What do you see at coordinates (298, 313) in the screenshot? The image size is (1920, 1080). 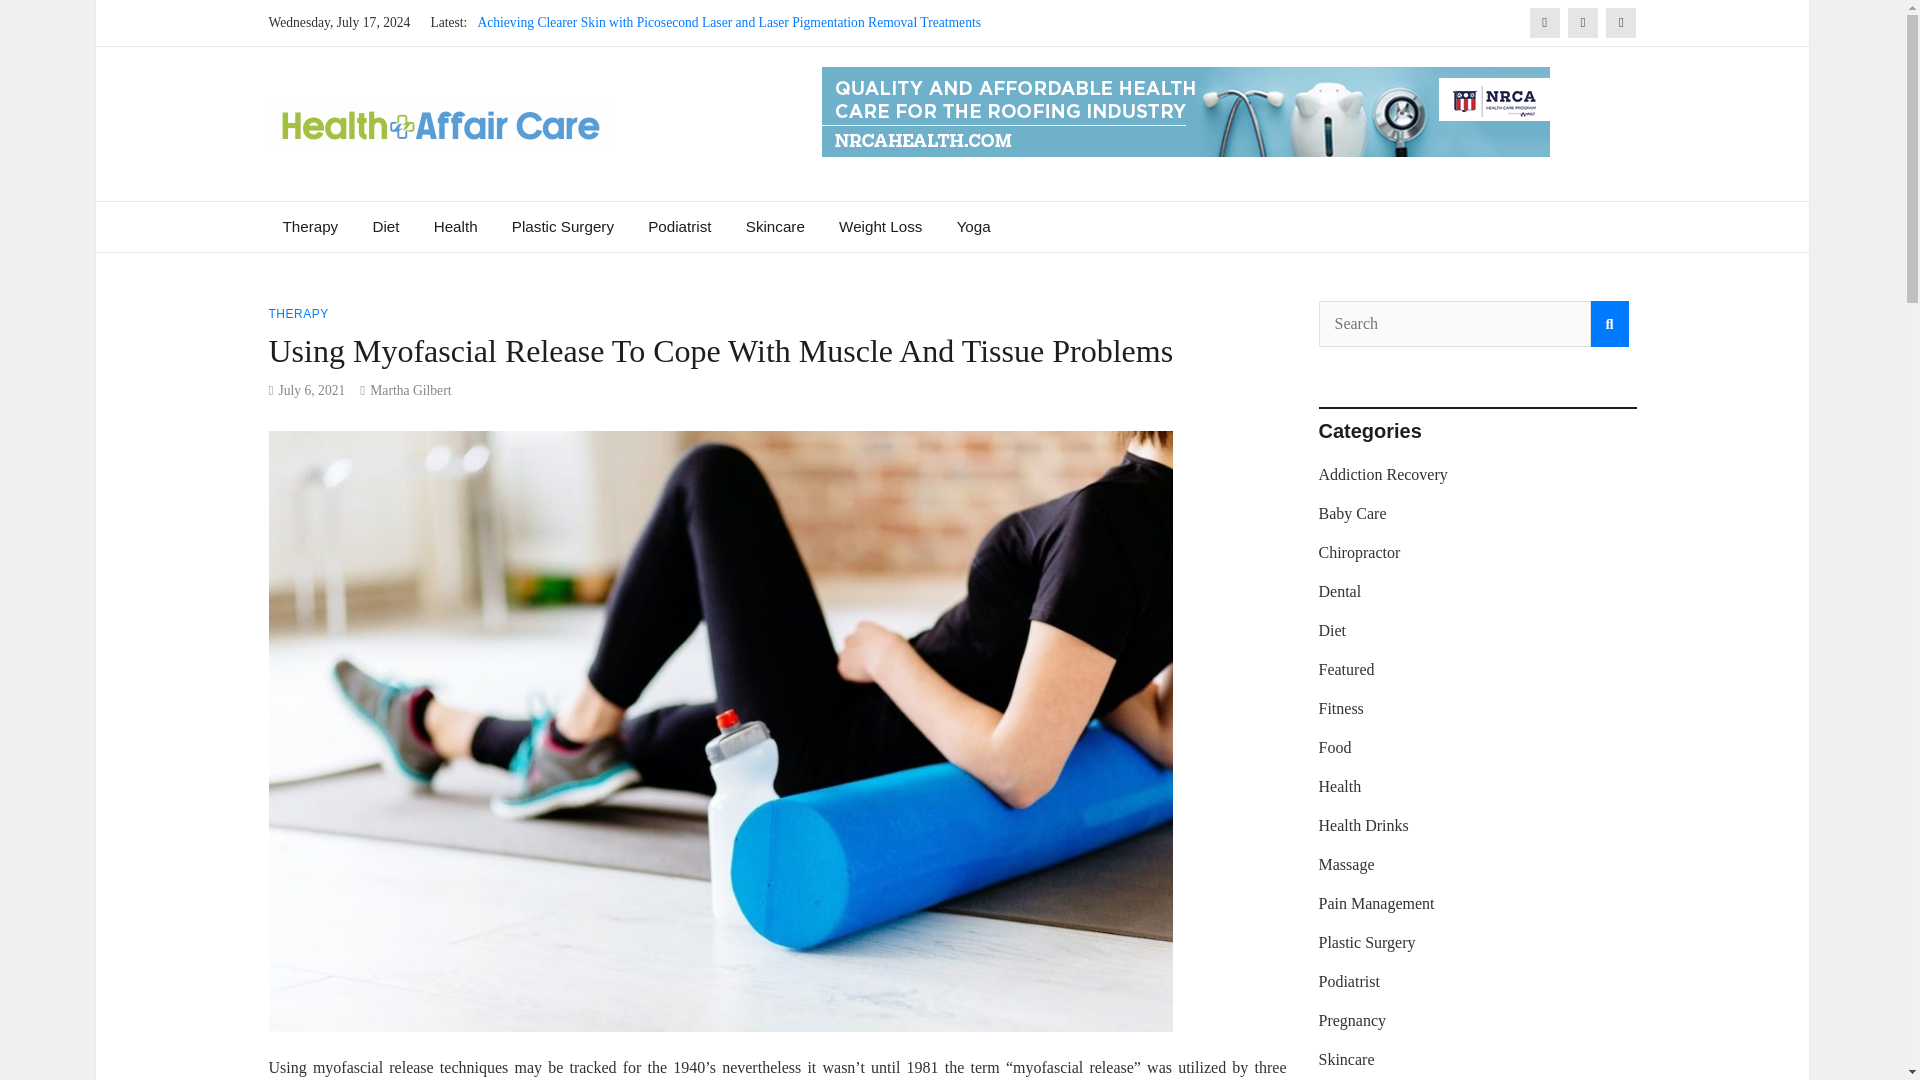 I see `THERAPY` at bounding box center [298, 313].